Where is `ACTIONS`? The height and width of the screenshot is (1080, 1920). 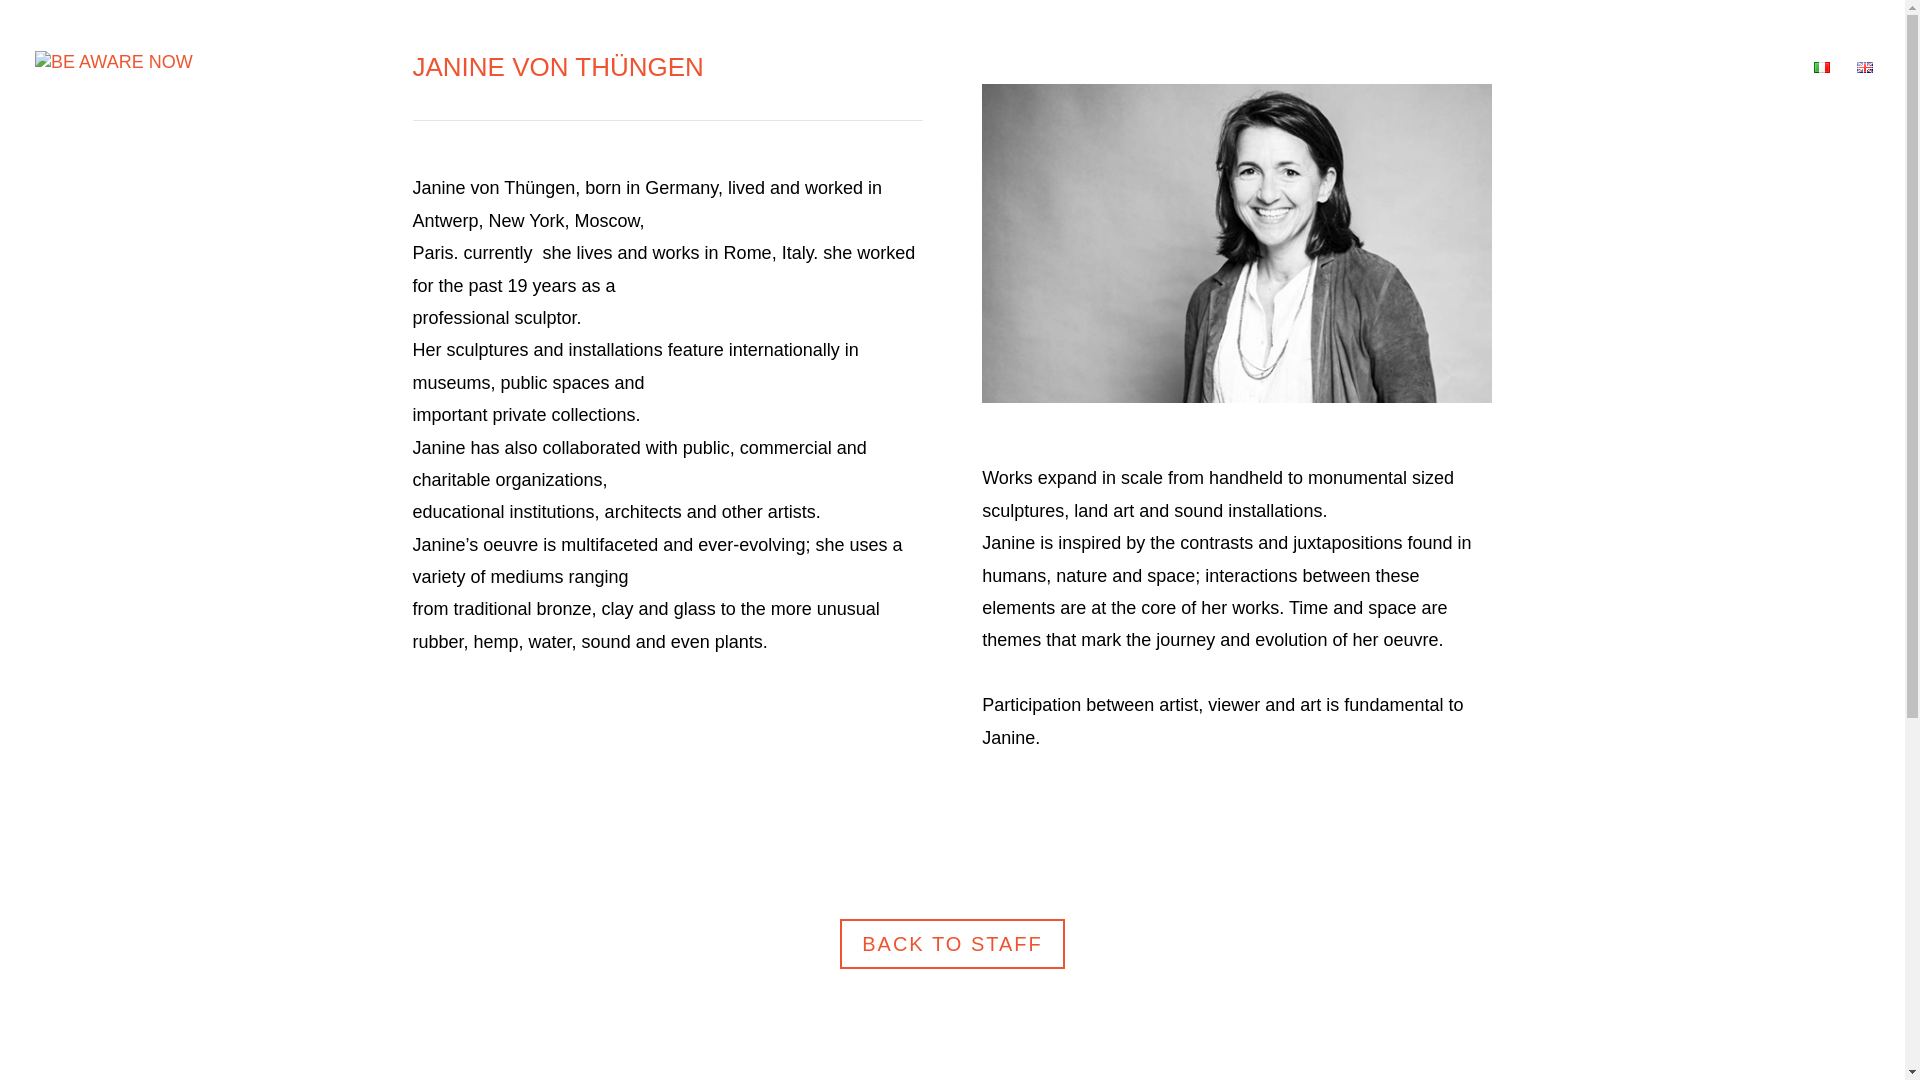 ACTIONS is located at coordinates (1339, 98).